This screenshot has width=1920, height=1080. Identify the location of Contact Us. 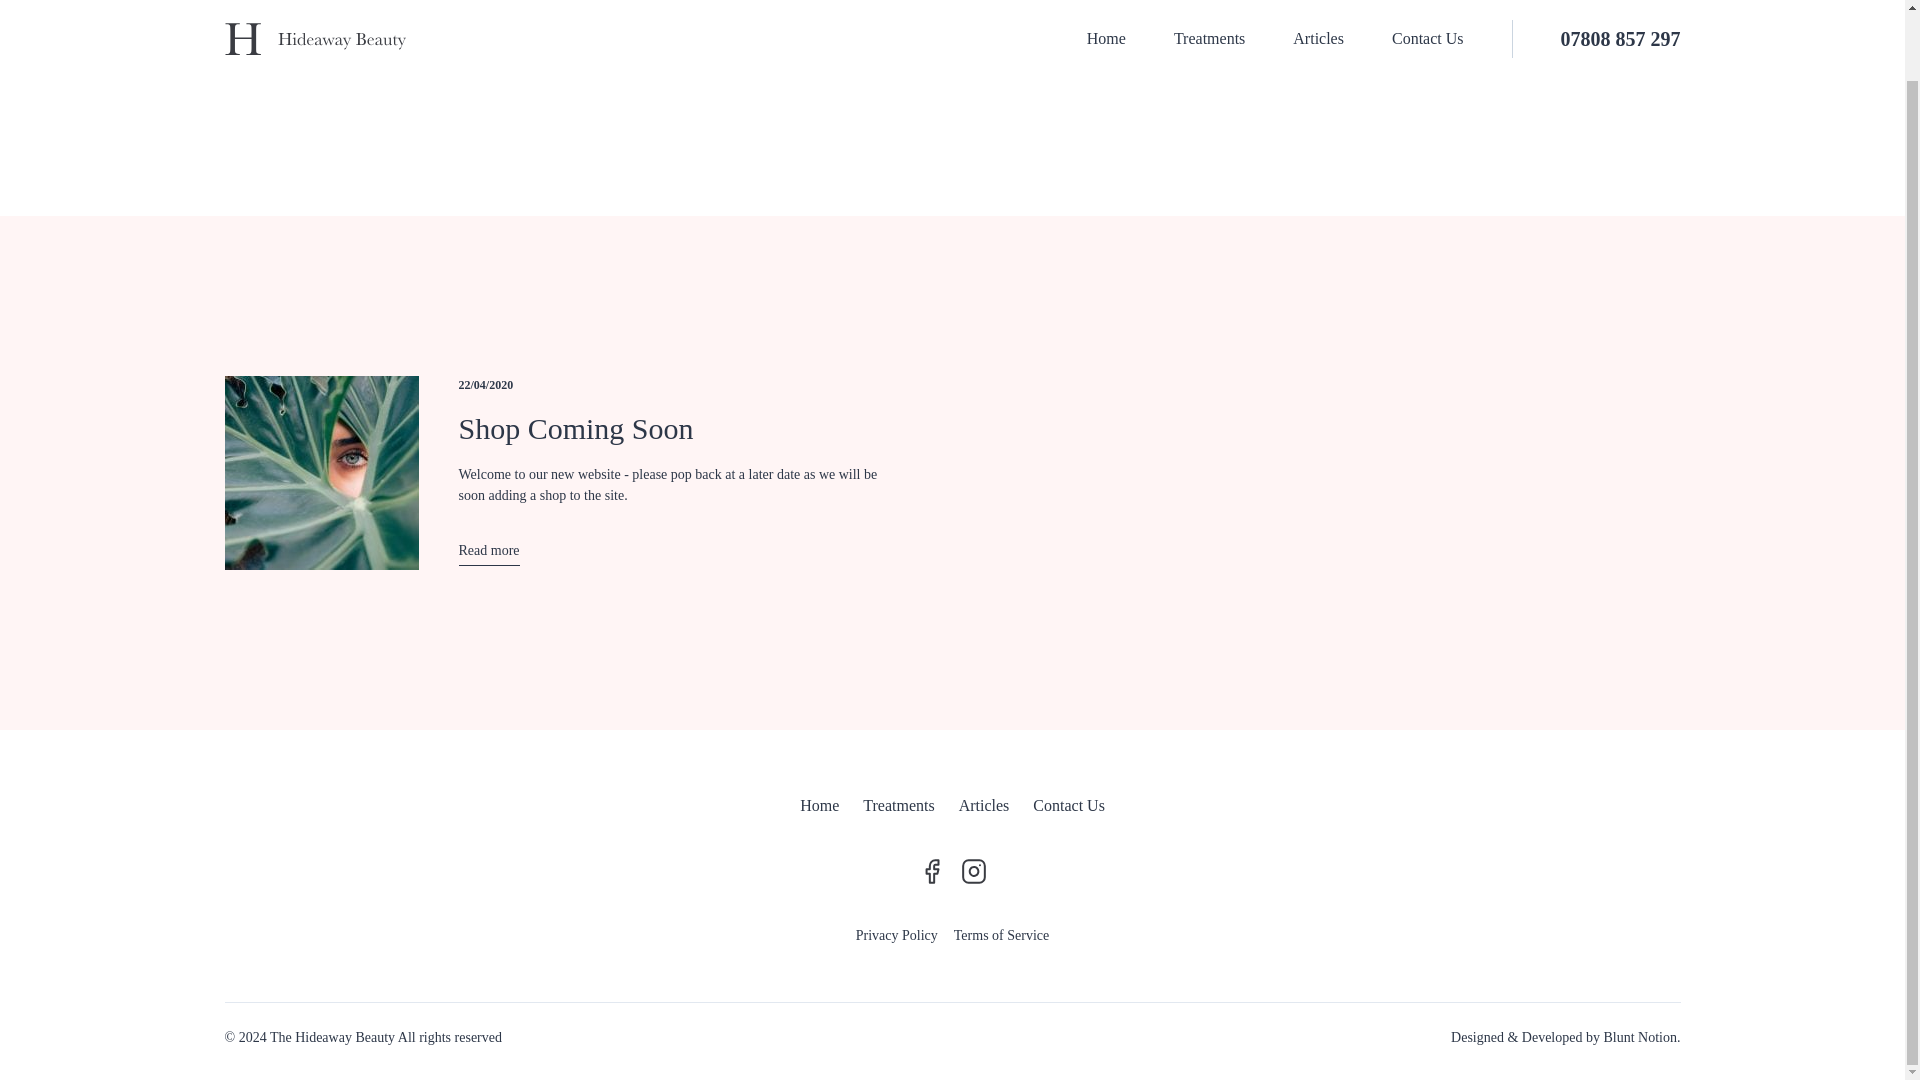
(1068, 808).